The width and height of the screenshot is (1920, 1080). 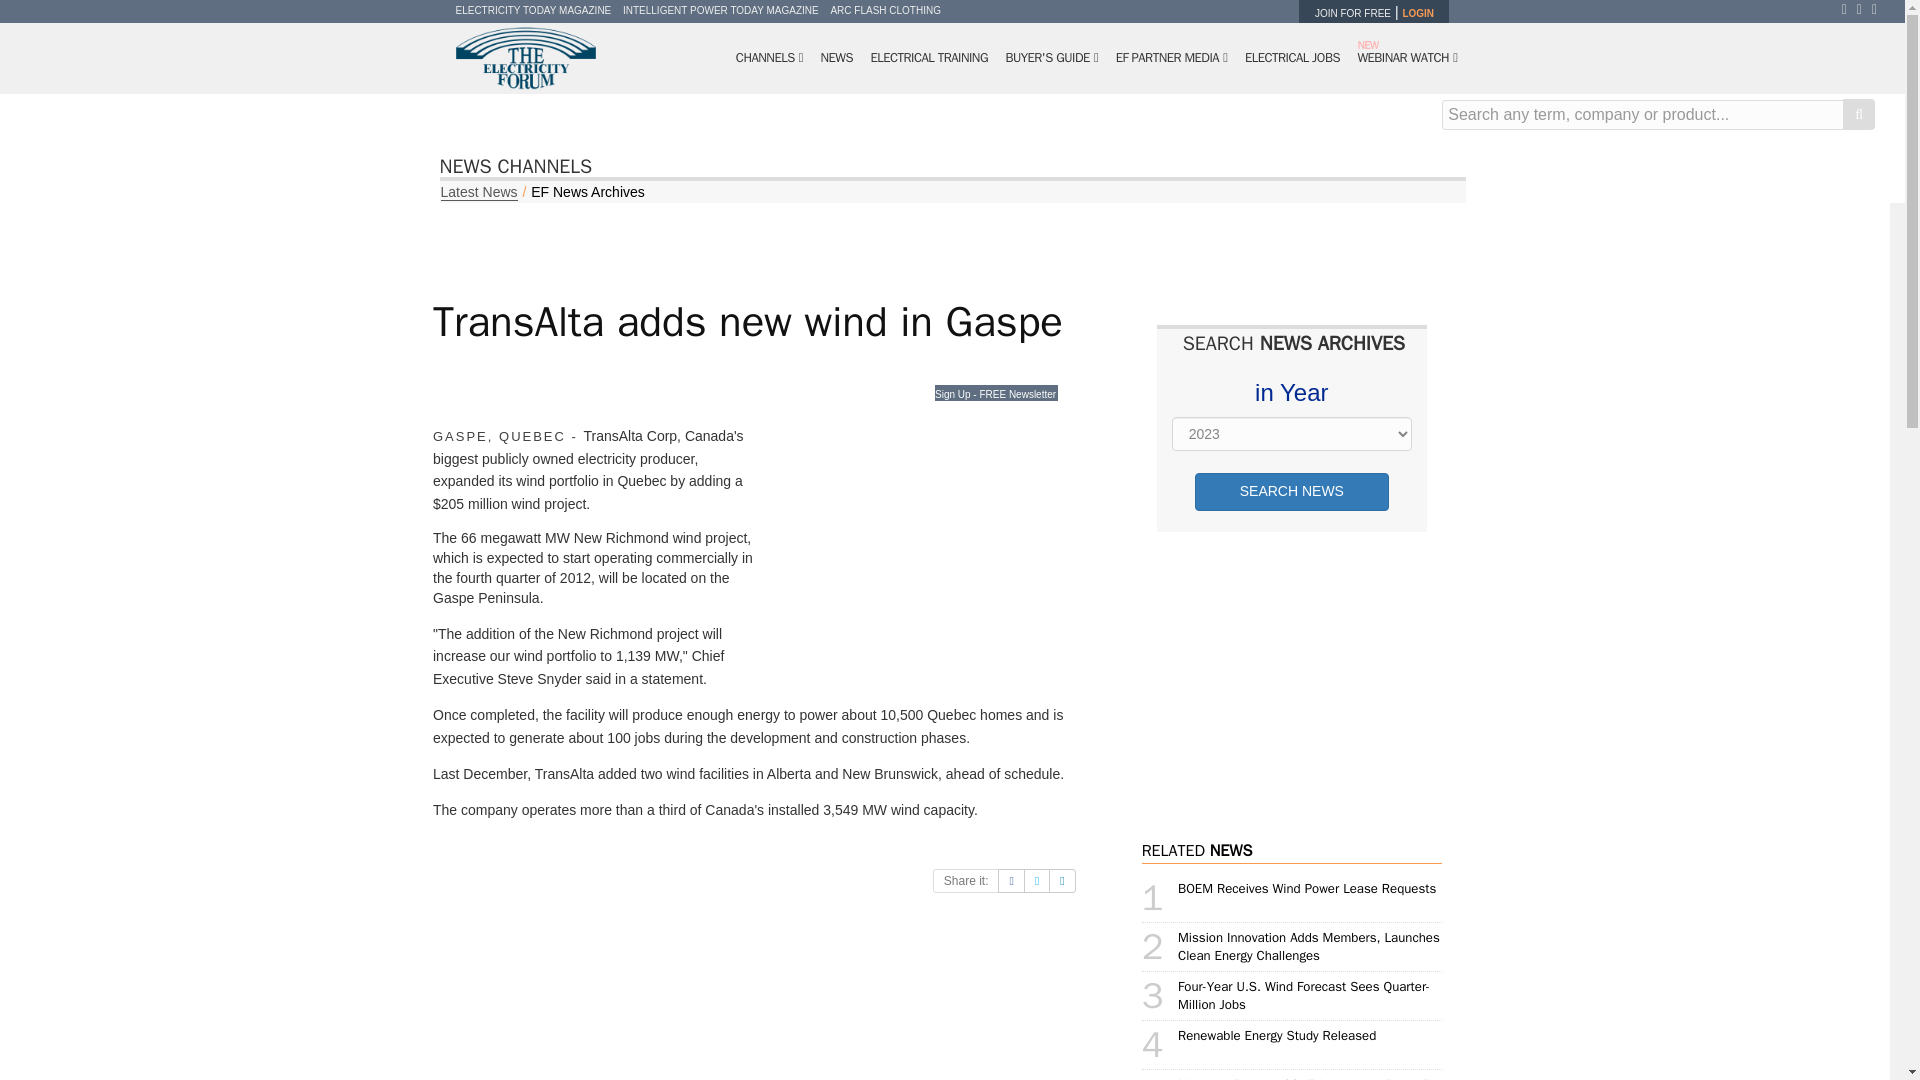 What do you see at coordinates (1848, 9) in the screenshot?
I see `Facebook` at bounding box center [1848, 9].